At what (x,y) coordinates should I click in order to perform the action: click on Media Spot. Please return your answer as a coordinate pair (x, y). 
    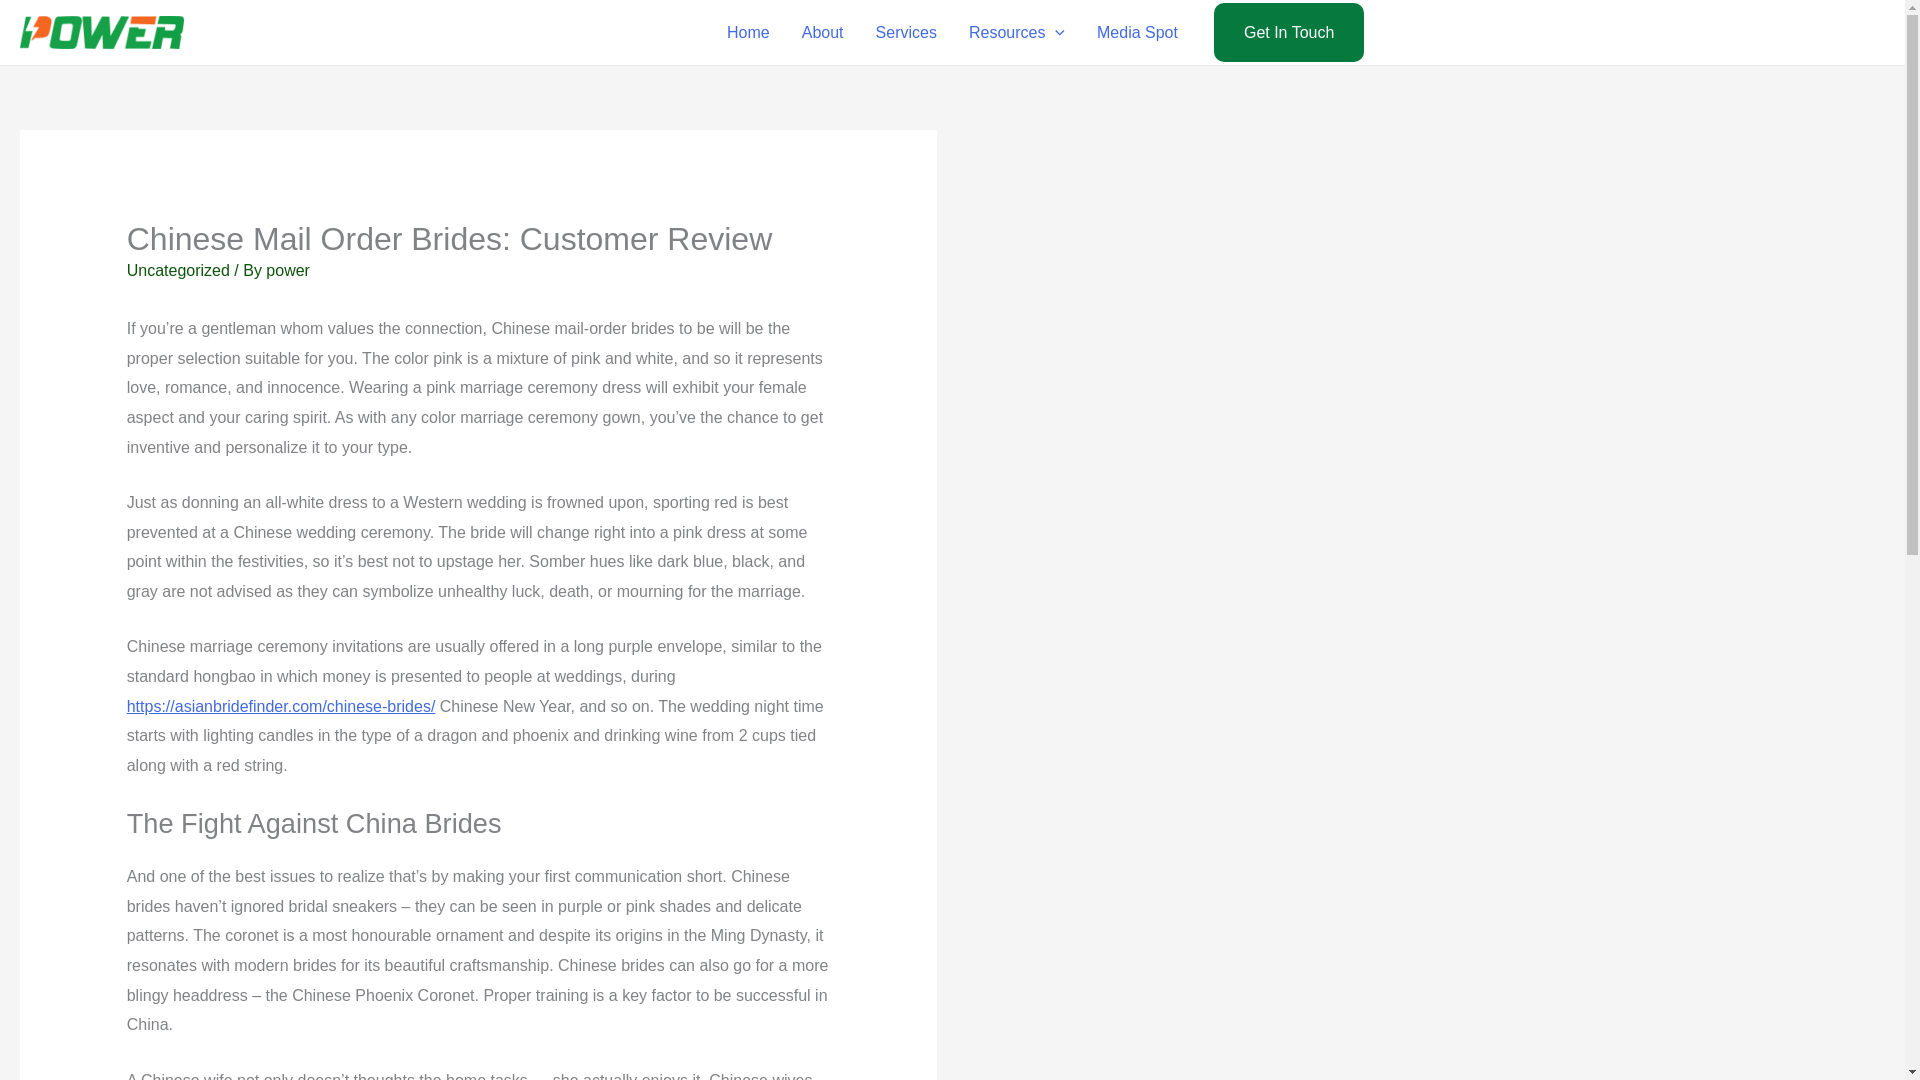
    Looking at the image, I should click on (1137, 32).